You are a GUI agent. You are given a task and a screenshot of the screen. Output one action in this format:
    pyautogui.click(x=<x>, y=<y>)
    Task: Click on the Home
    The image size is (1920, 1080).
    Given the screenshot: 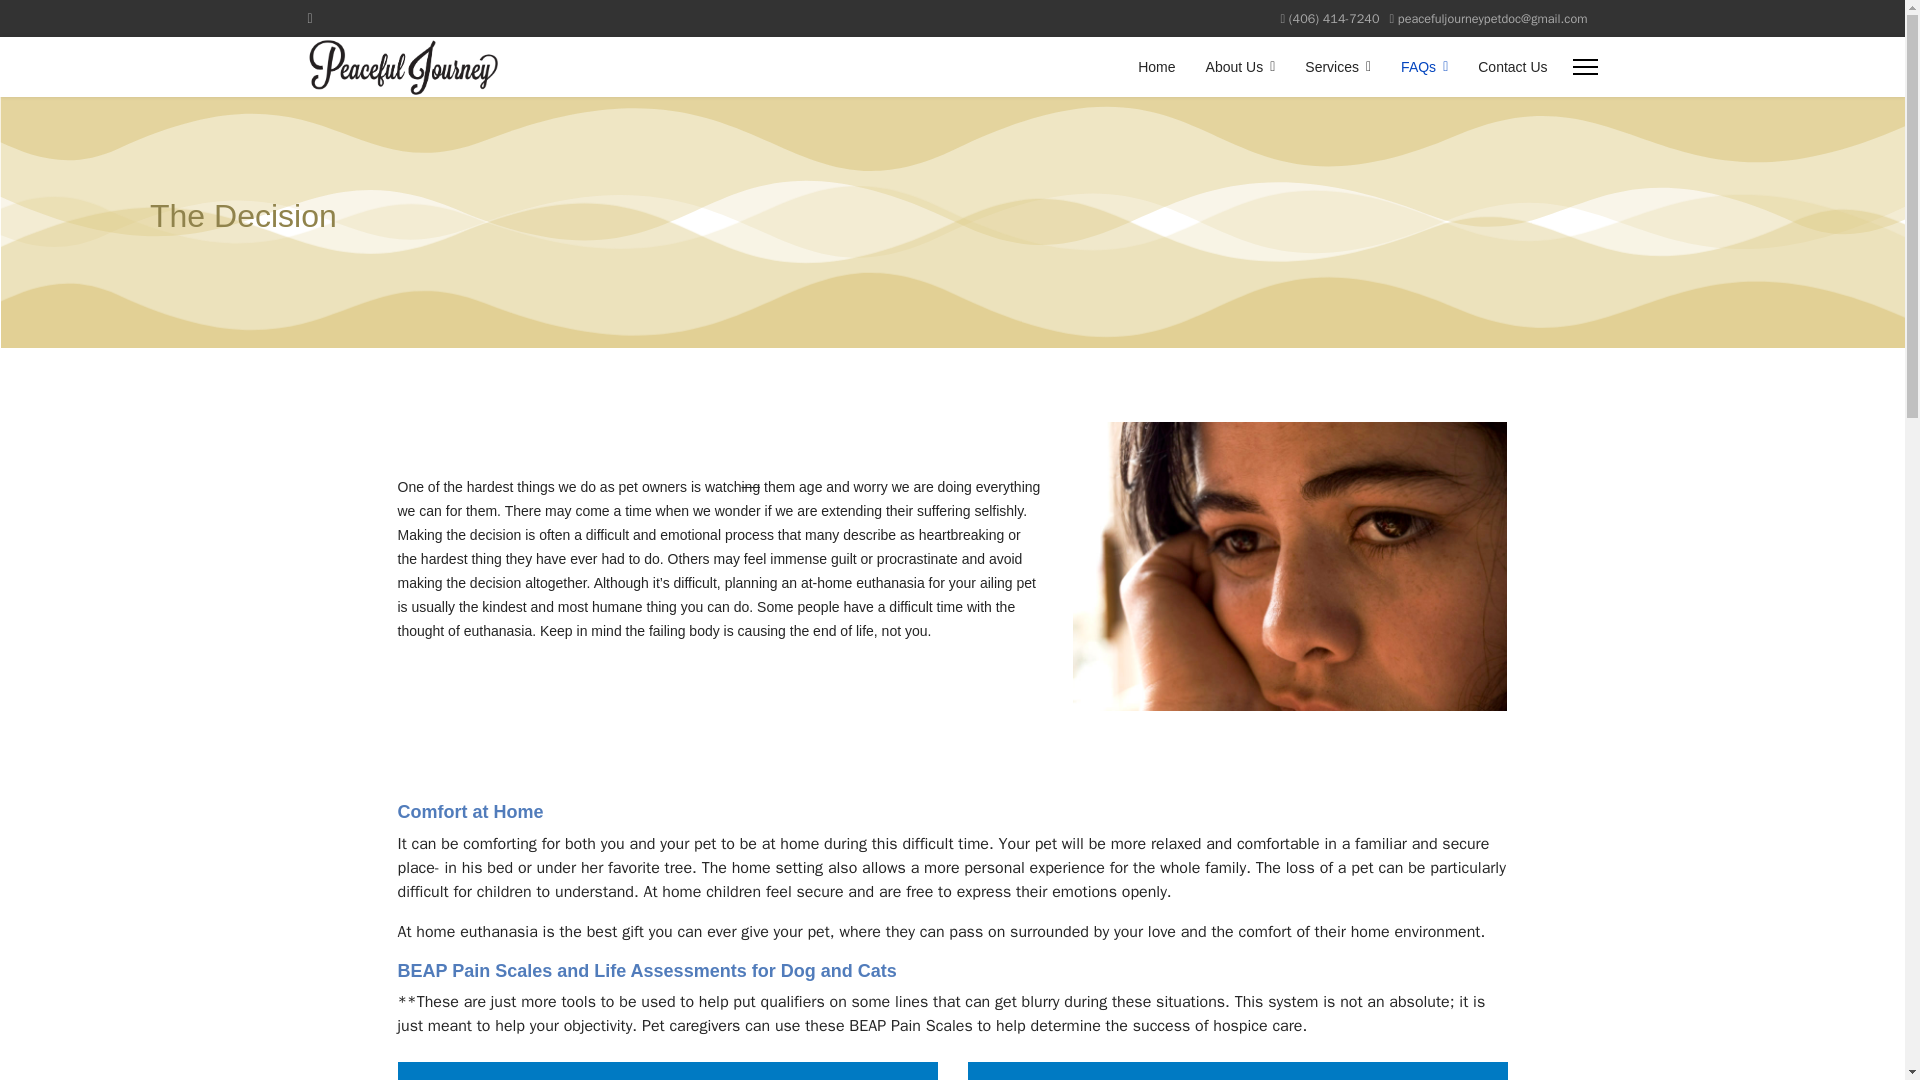 What is the action you would take?
    pyautogui.click(x=1156, y=66)
    